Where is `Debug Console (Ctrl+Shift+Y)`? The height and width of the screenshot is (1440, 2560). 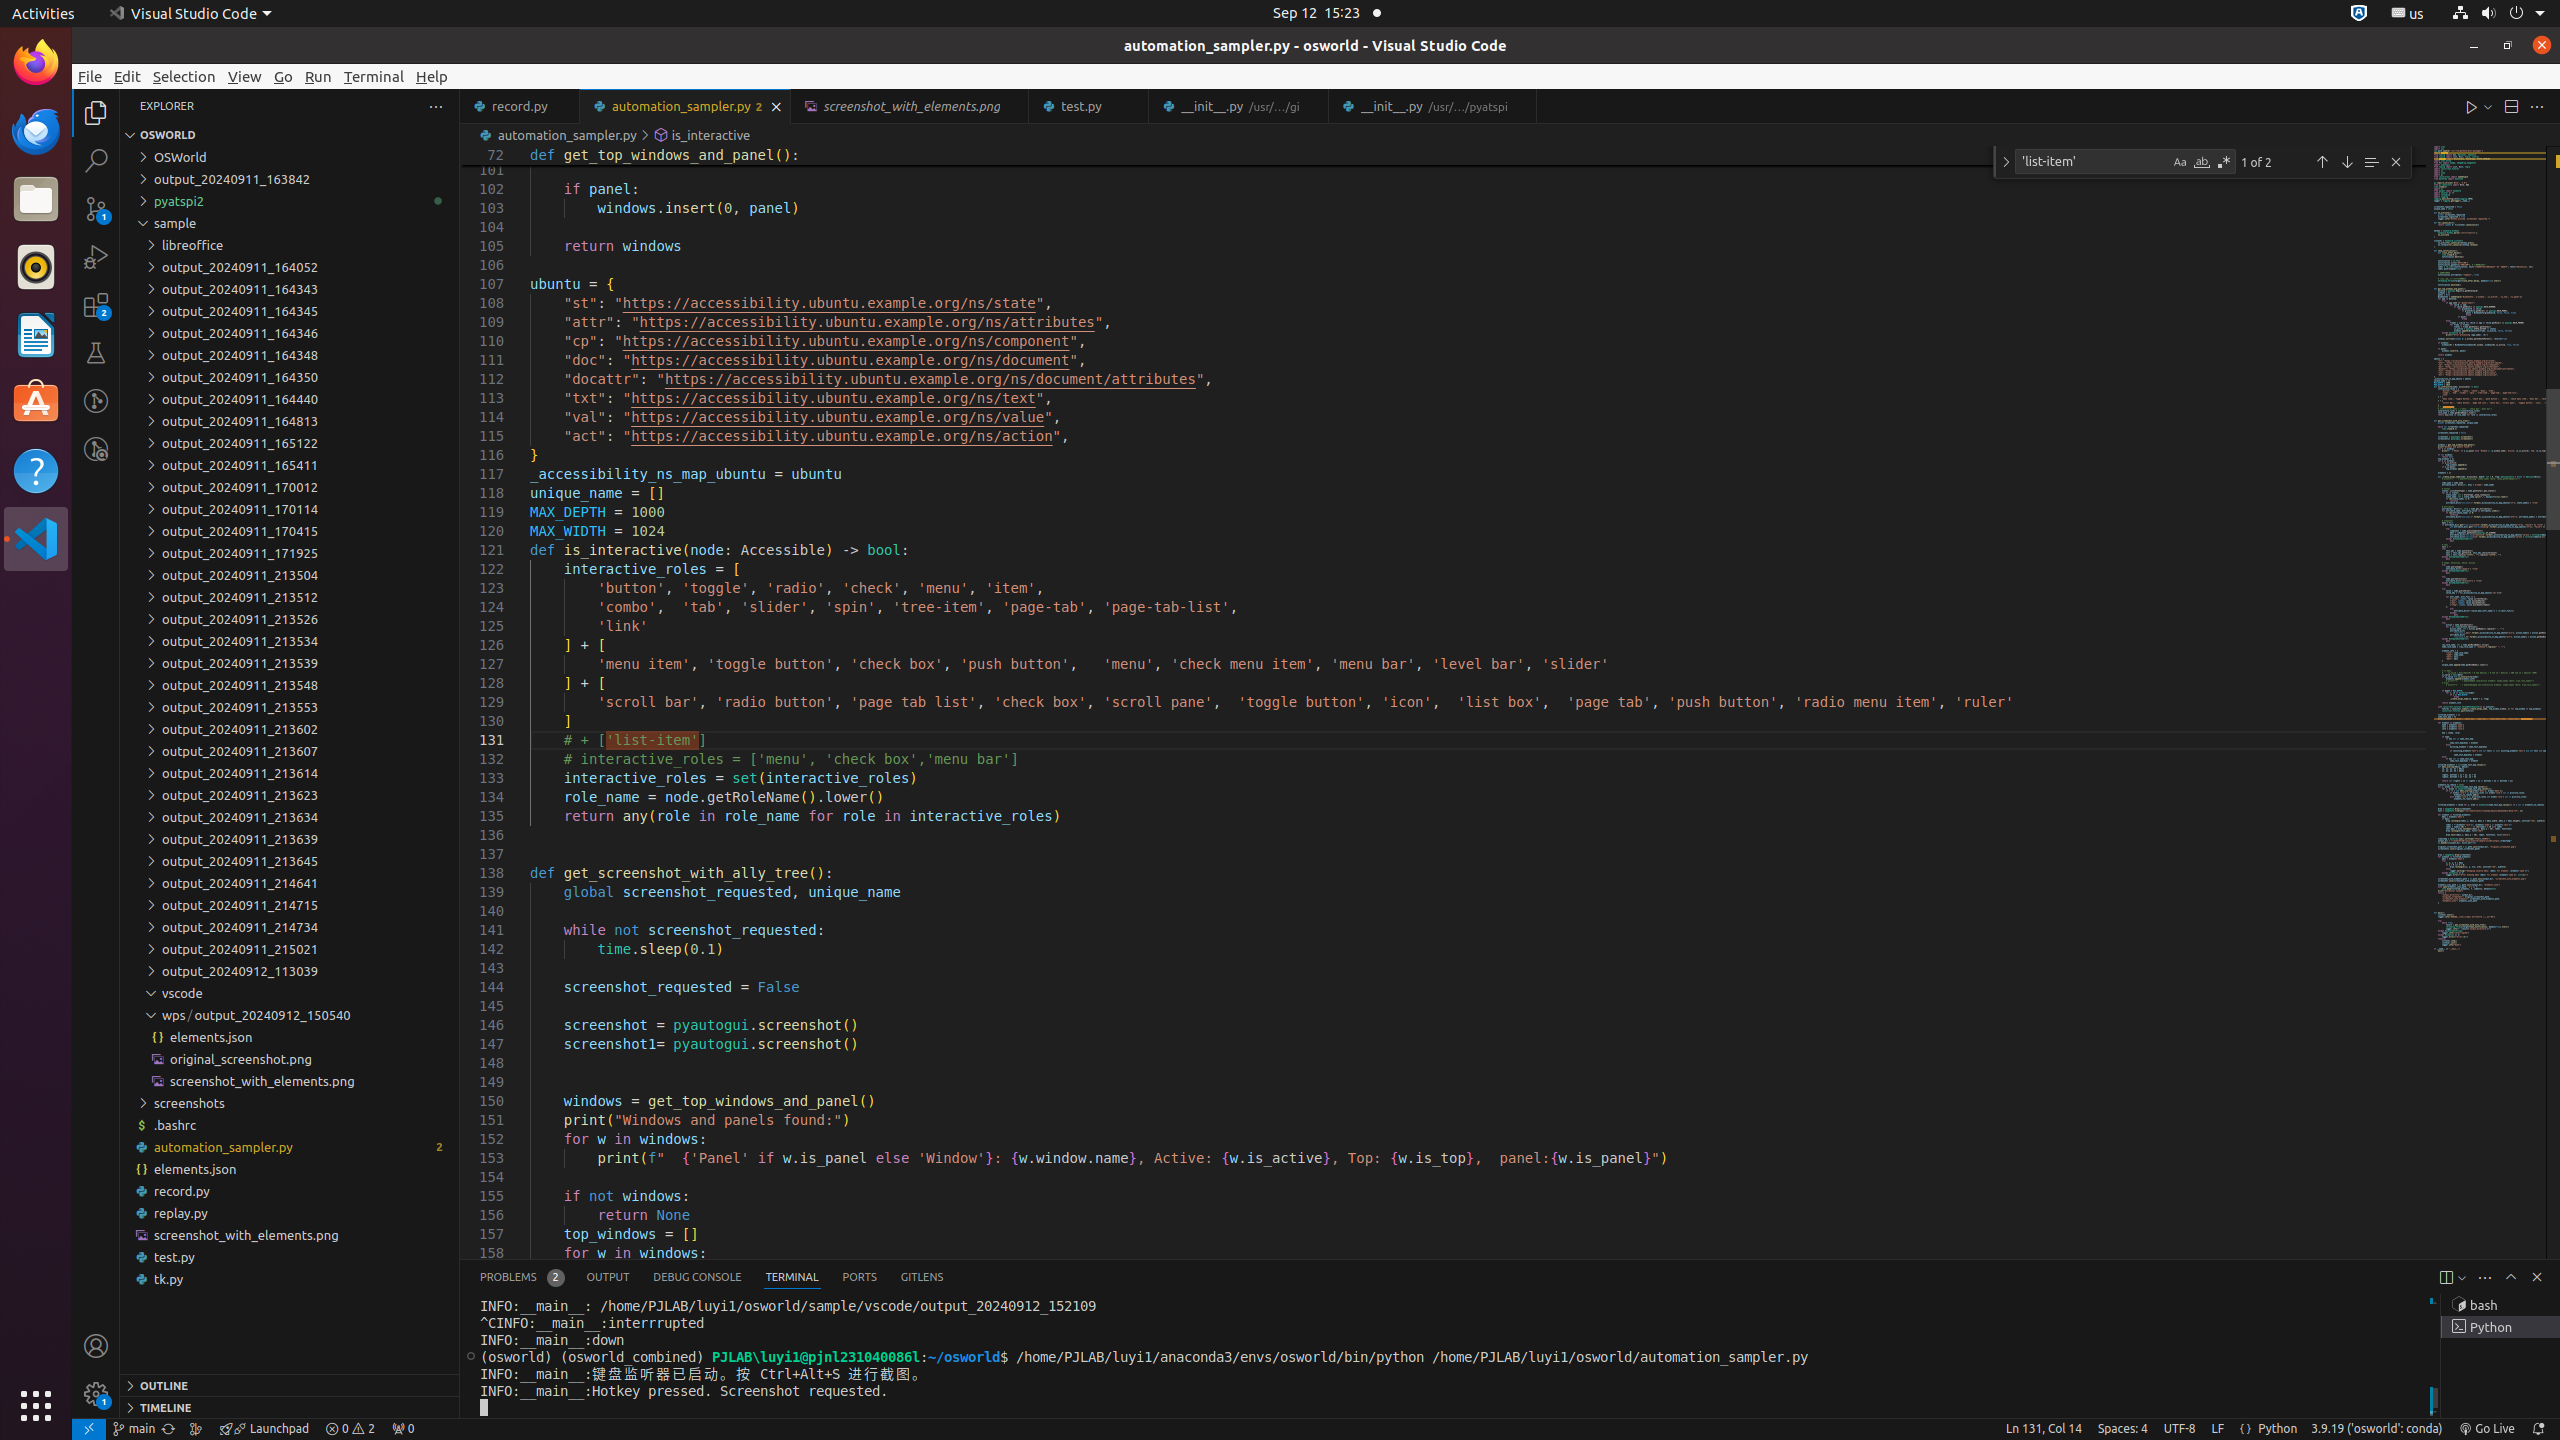
Debug Console (Ctrl+Shift+Y) is located at coordinates (698, 1278).